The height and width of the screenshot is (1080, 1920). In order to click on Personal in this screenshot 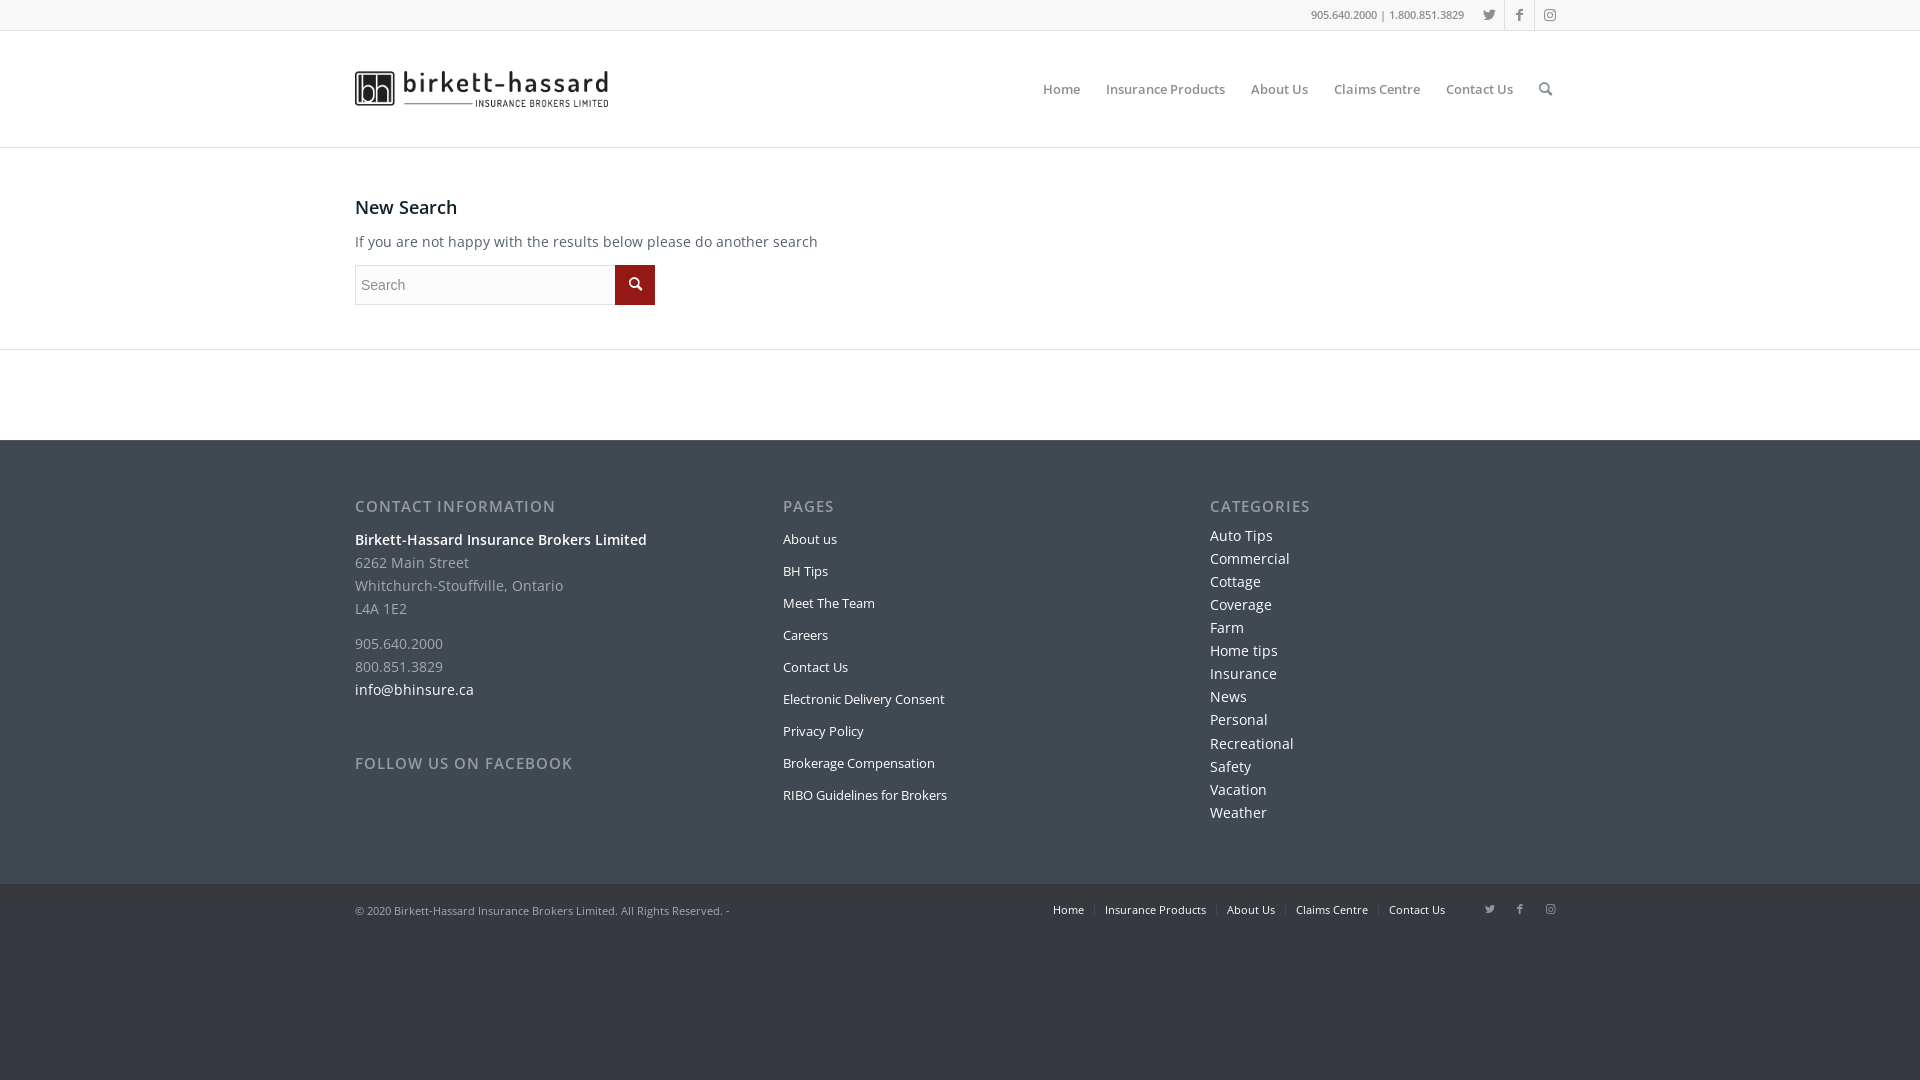, I will do `click(1239, 720)`.